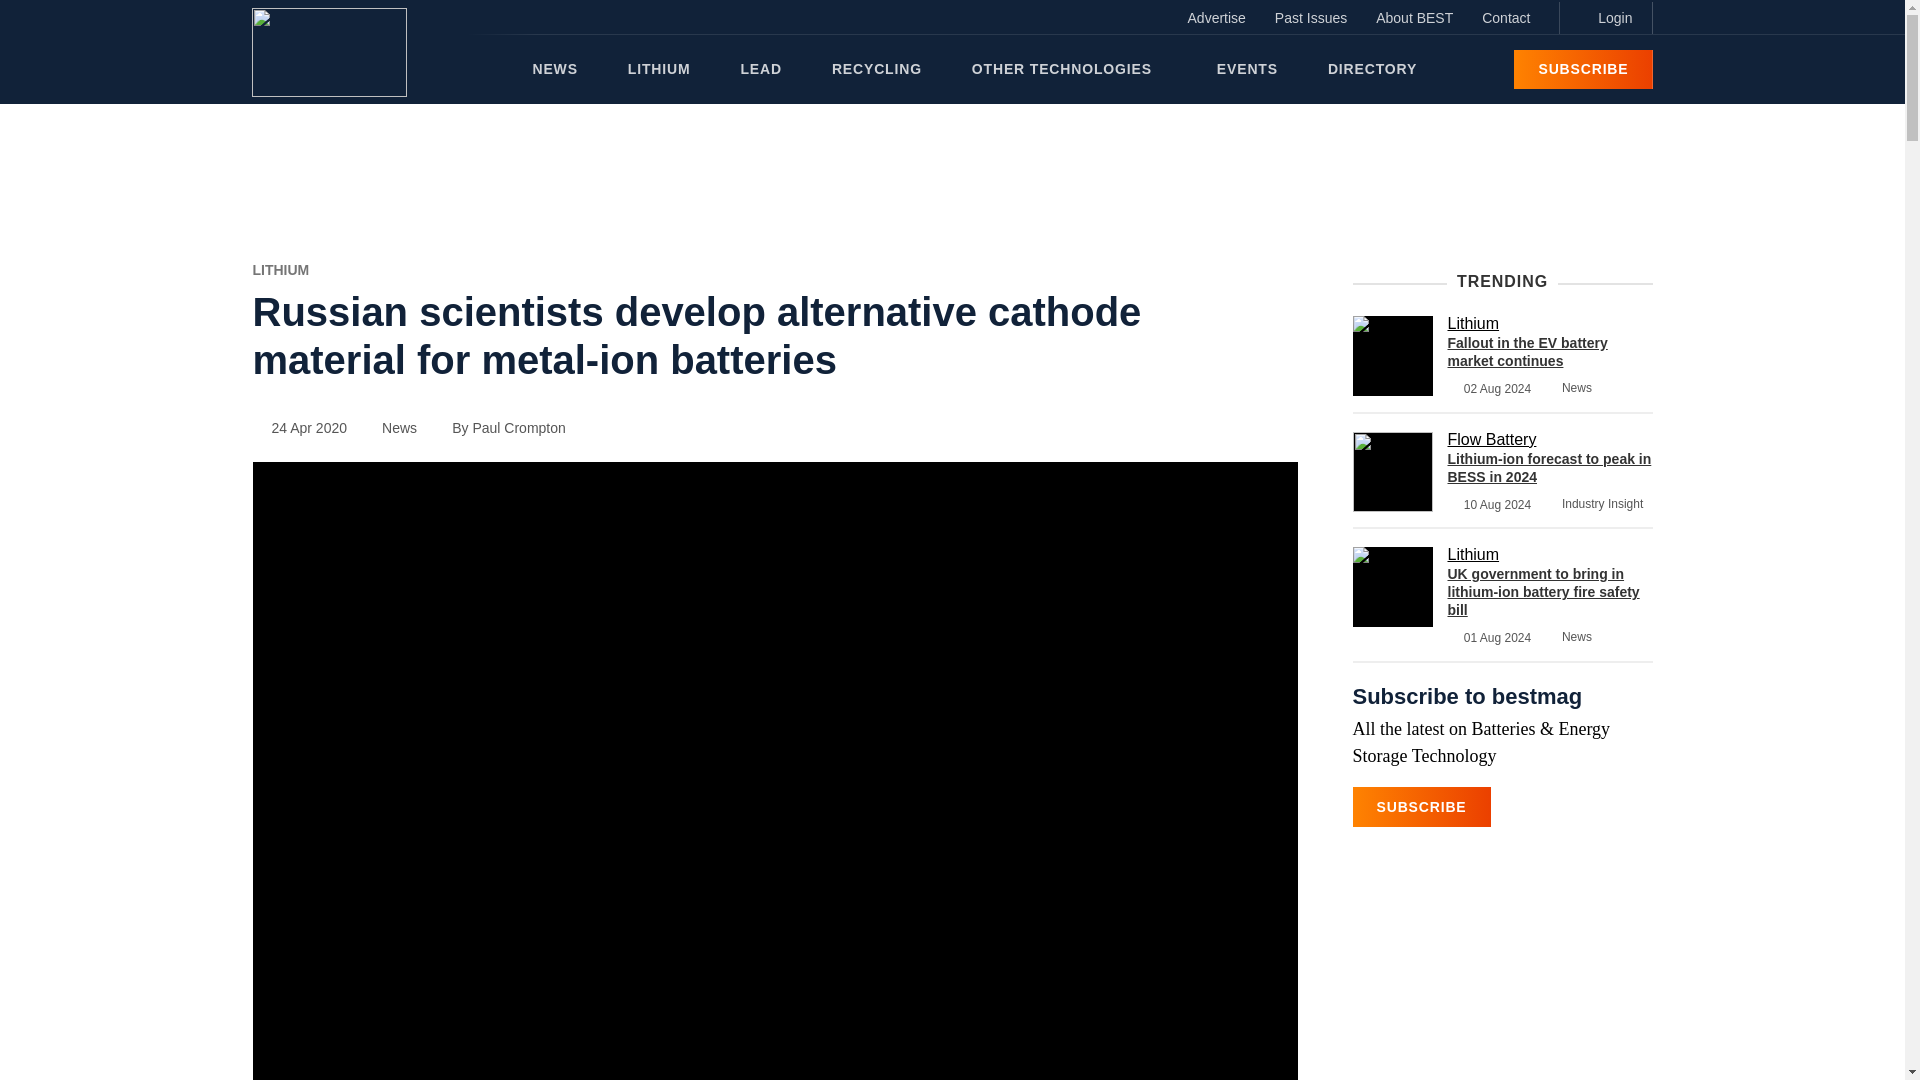 The width and height of the screenshot is (1920, 1080). What do you see at coordinates (1414, 18) in the screenshot?
I see `About BEST` at bounding box center [1414, 18].